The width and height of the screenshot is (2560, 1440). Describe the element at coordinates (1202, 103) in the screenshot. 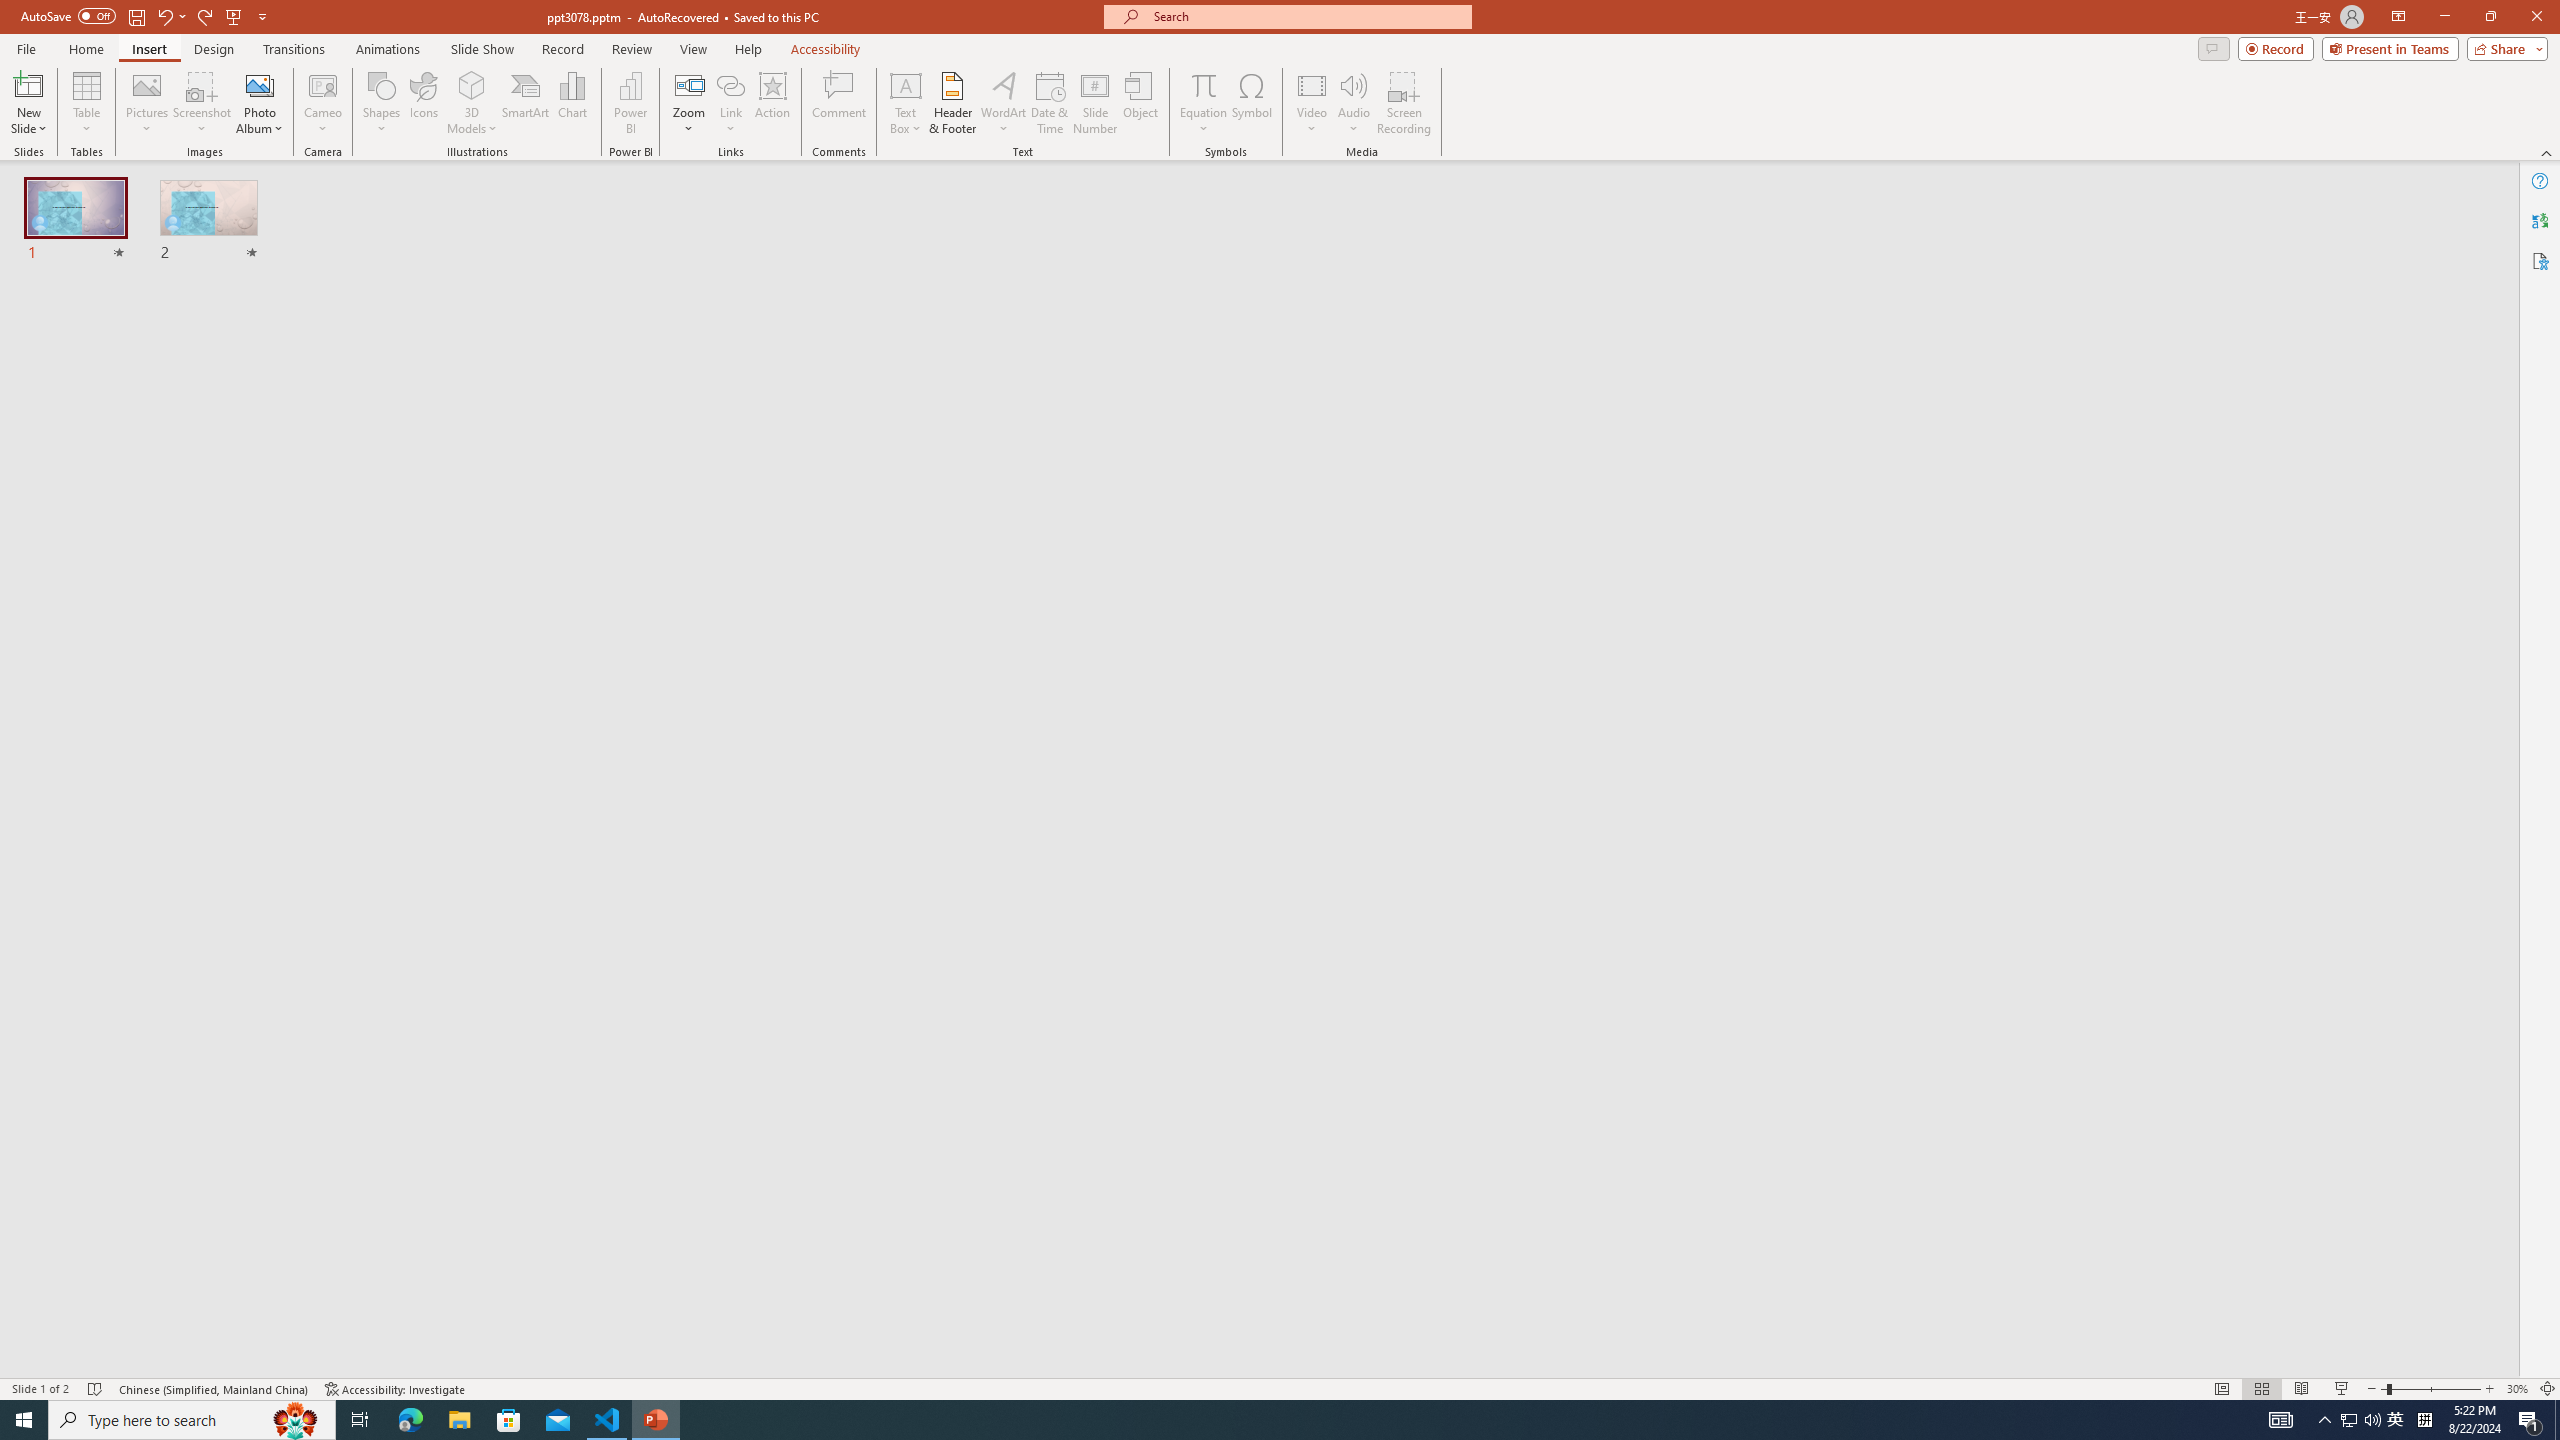

I see `Equation` at that location.